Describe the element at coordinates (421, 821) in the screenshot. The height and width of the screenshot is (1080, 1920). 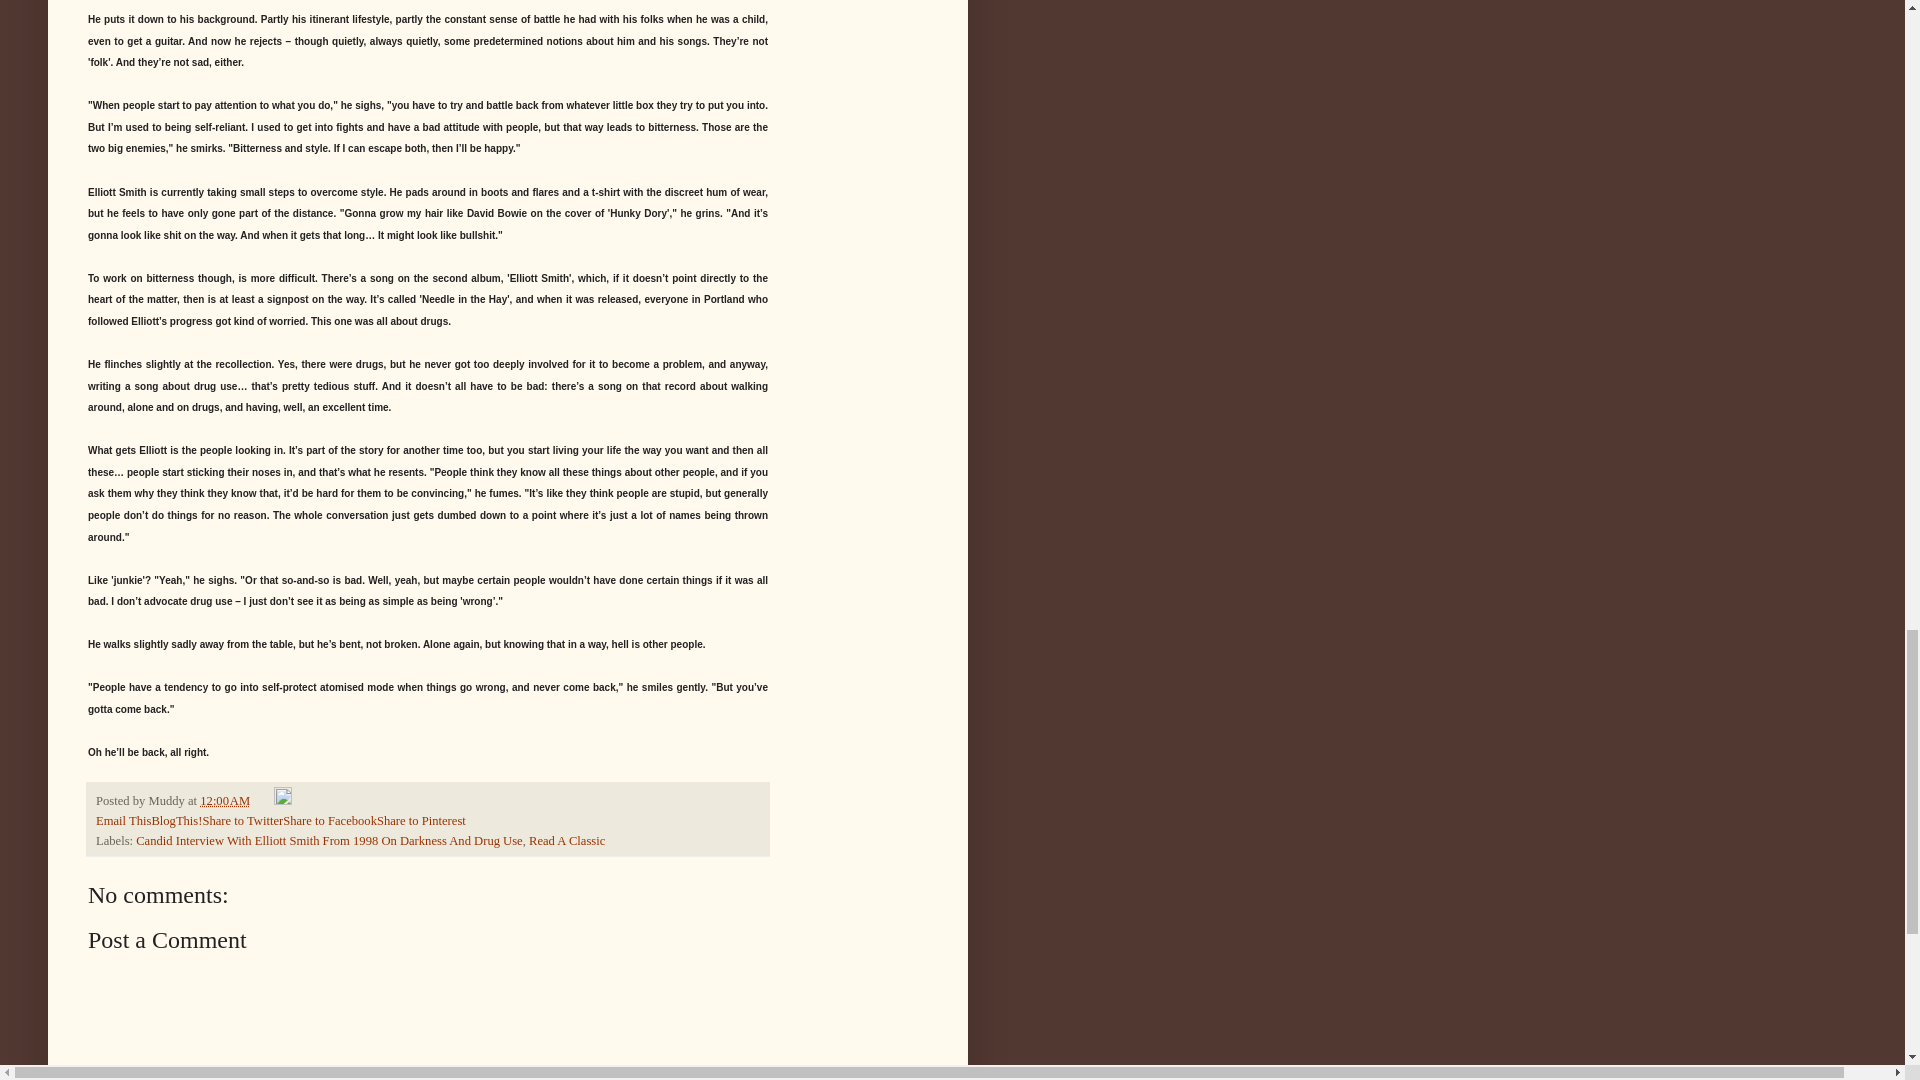
I see `Share to Pinterest` at that location.